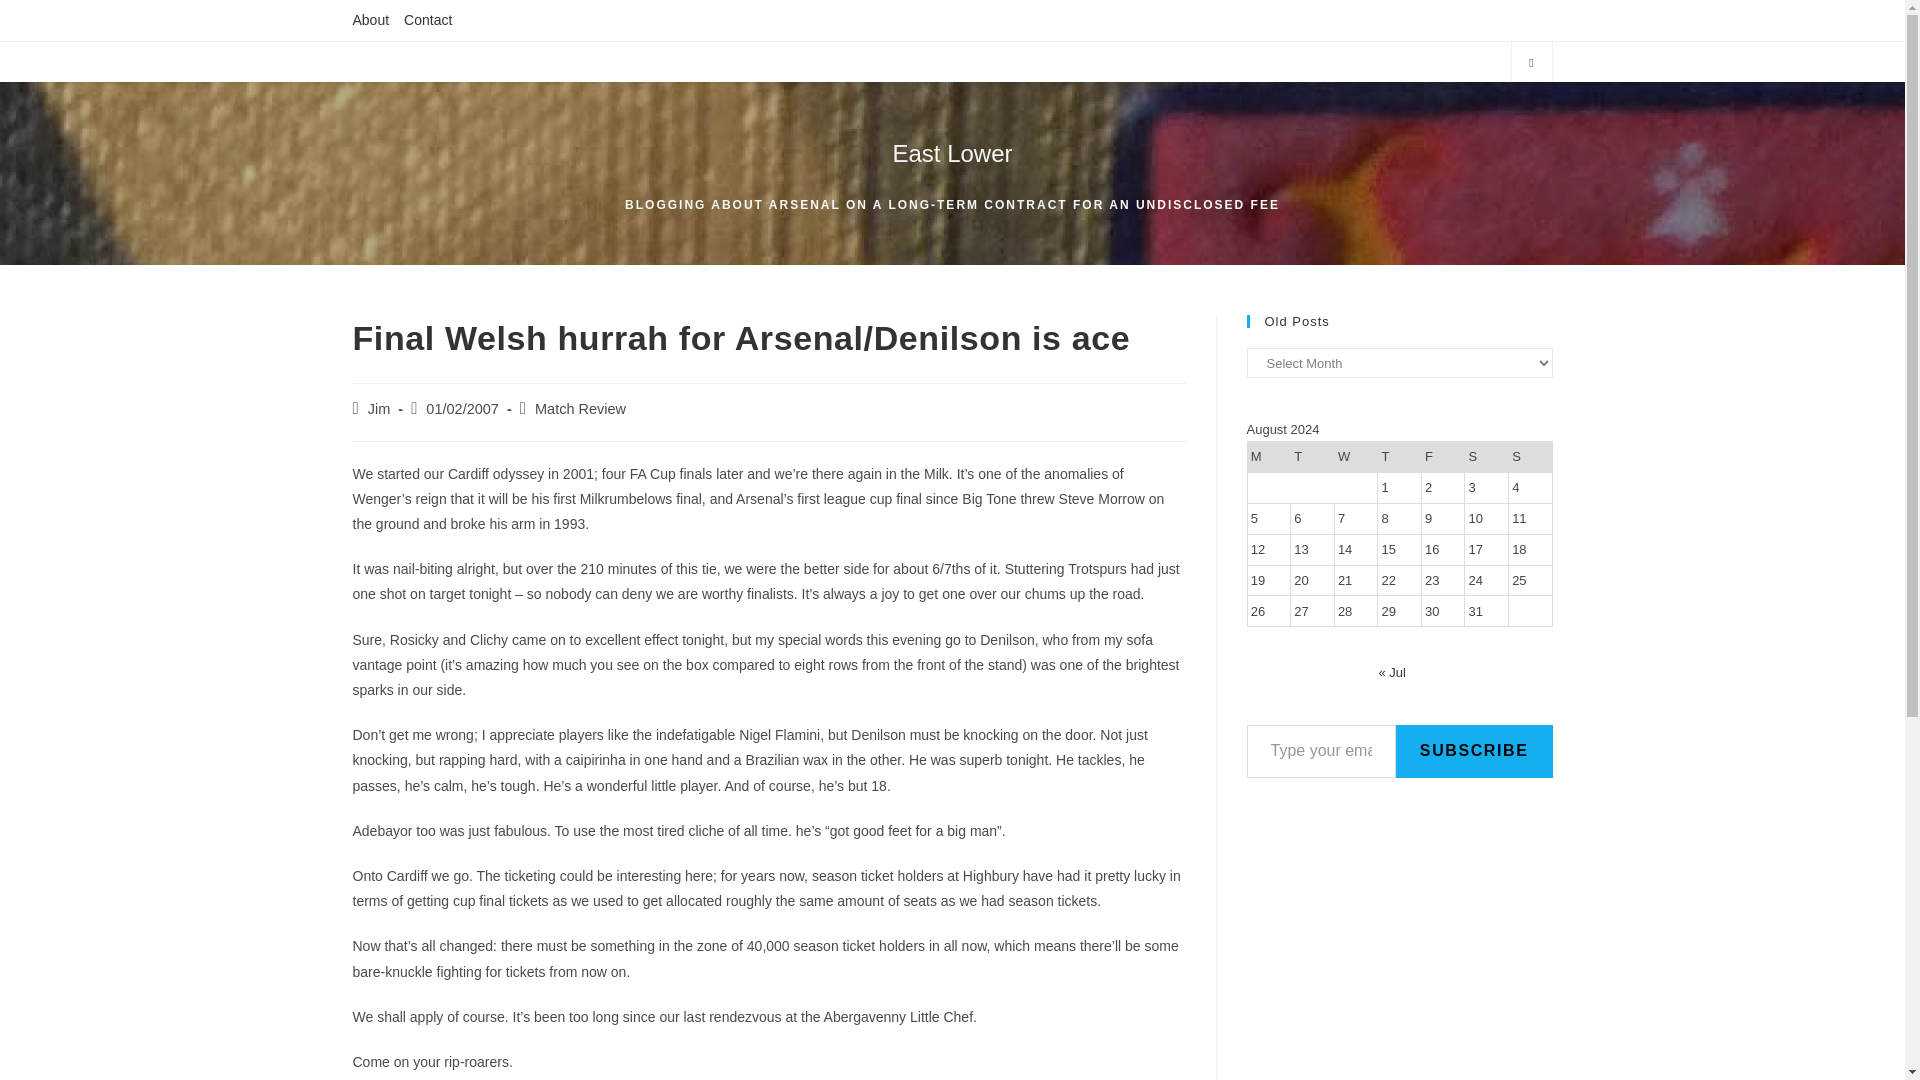 Image resolution: width=1920 pixels, height=1080 pixels. What do you see at coordinates (370, 20) in the screenshot?
I see `About` at bounding box center [370, 20].